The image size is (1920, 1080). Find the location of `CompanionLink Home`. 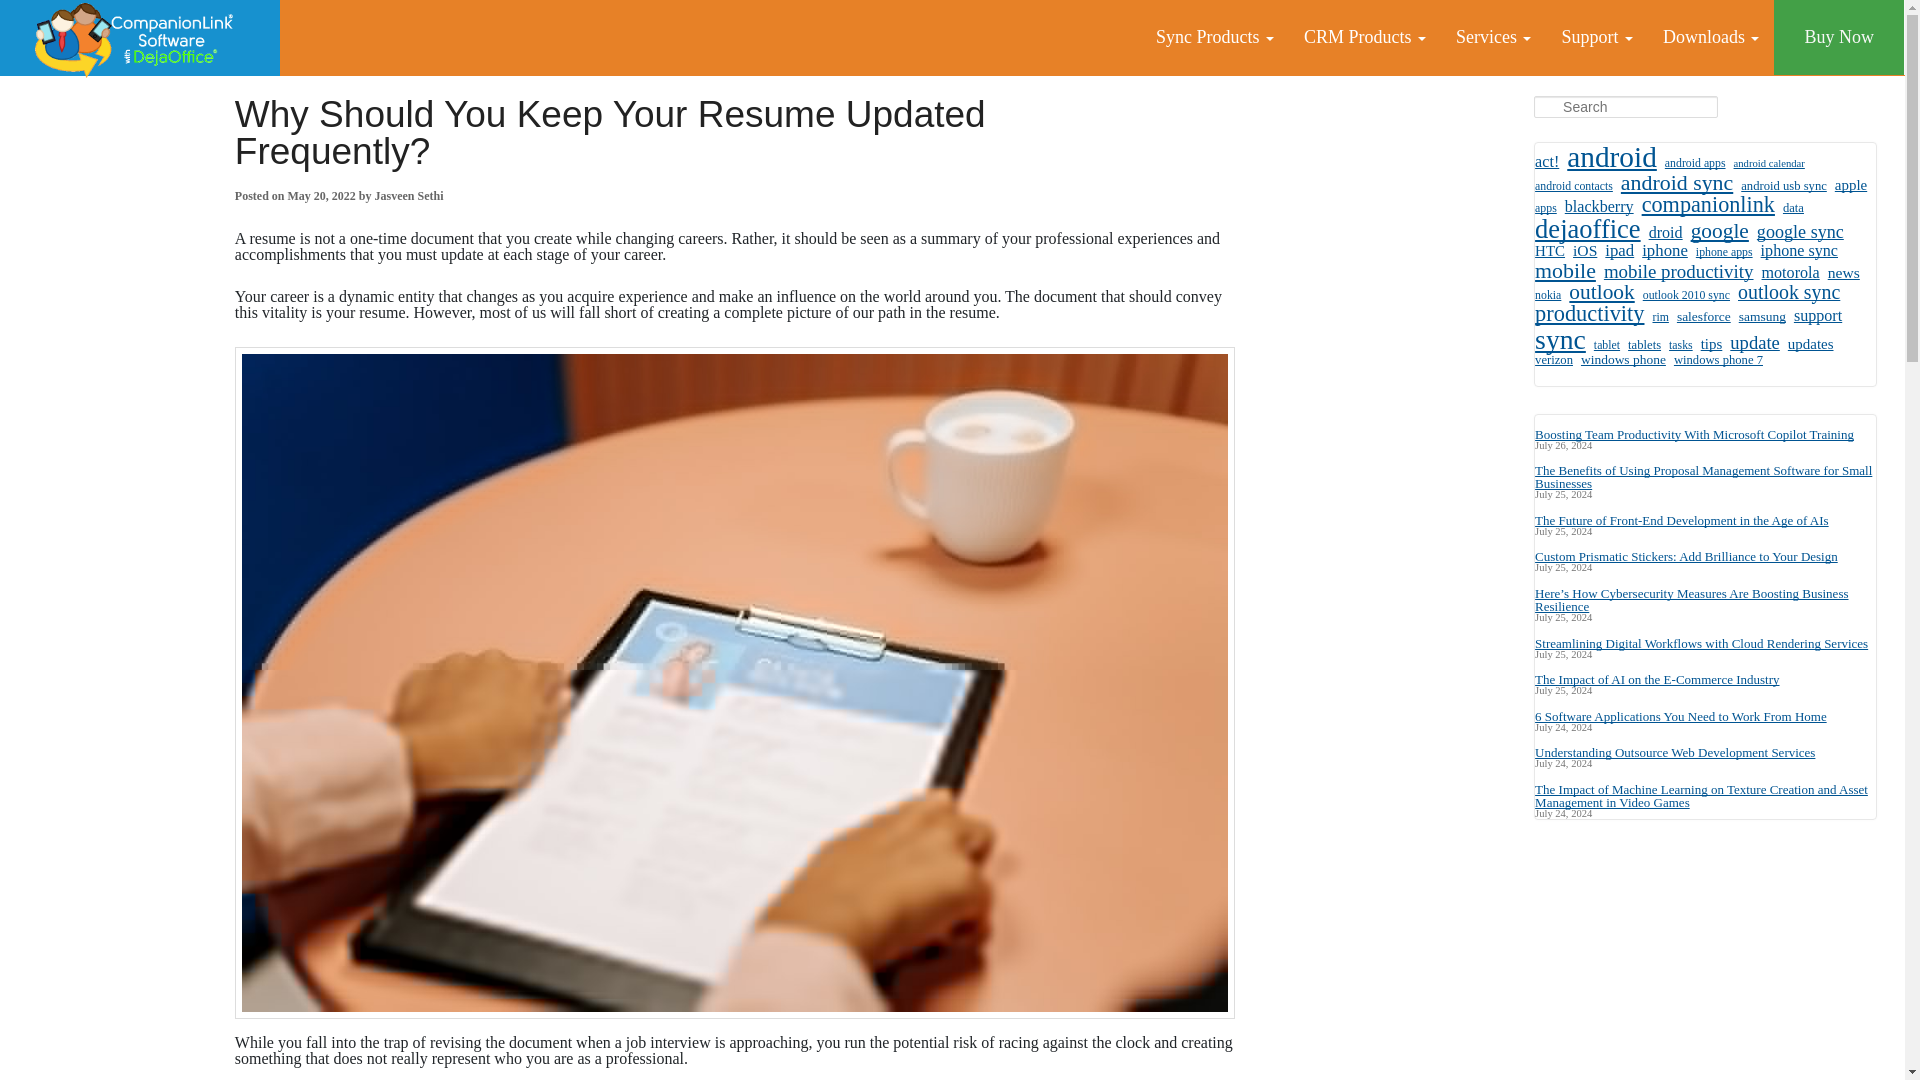

CompanionLink Home is located at coordinates (140, 38).